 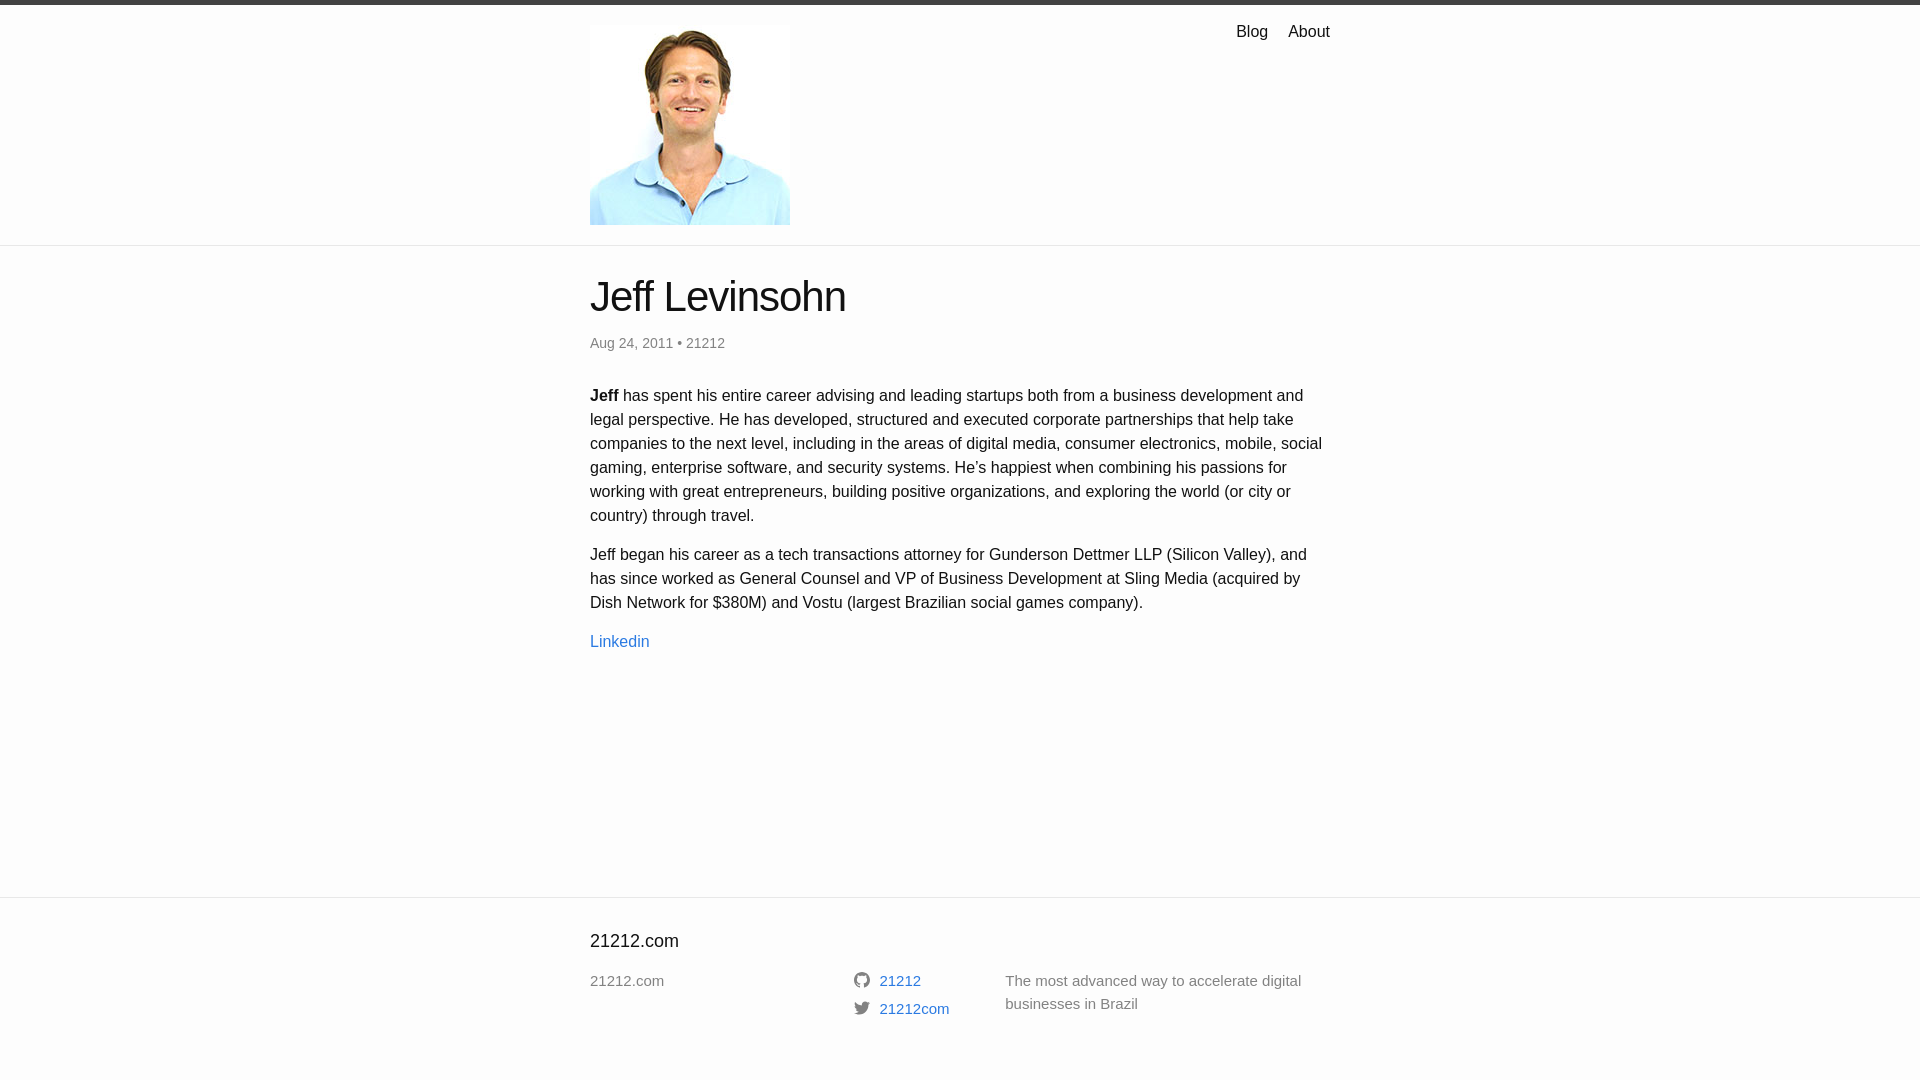 What do you see at coordinates (620, 642) in the screenshot?
I see `Linkedin` at bounding box center [620, 642].